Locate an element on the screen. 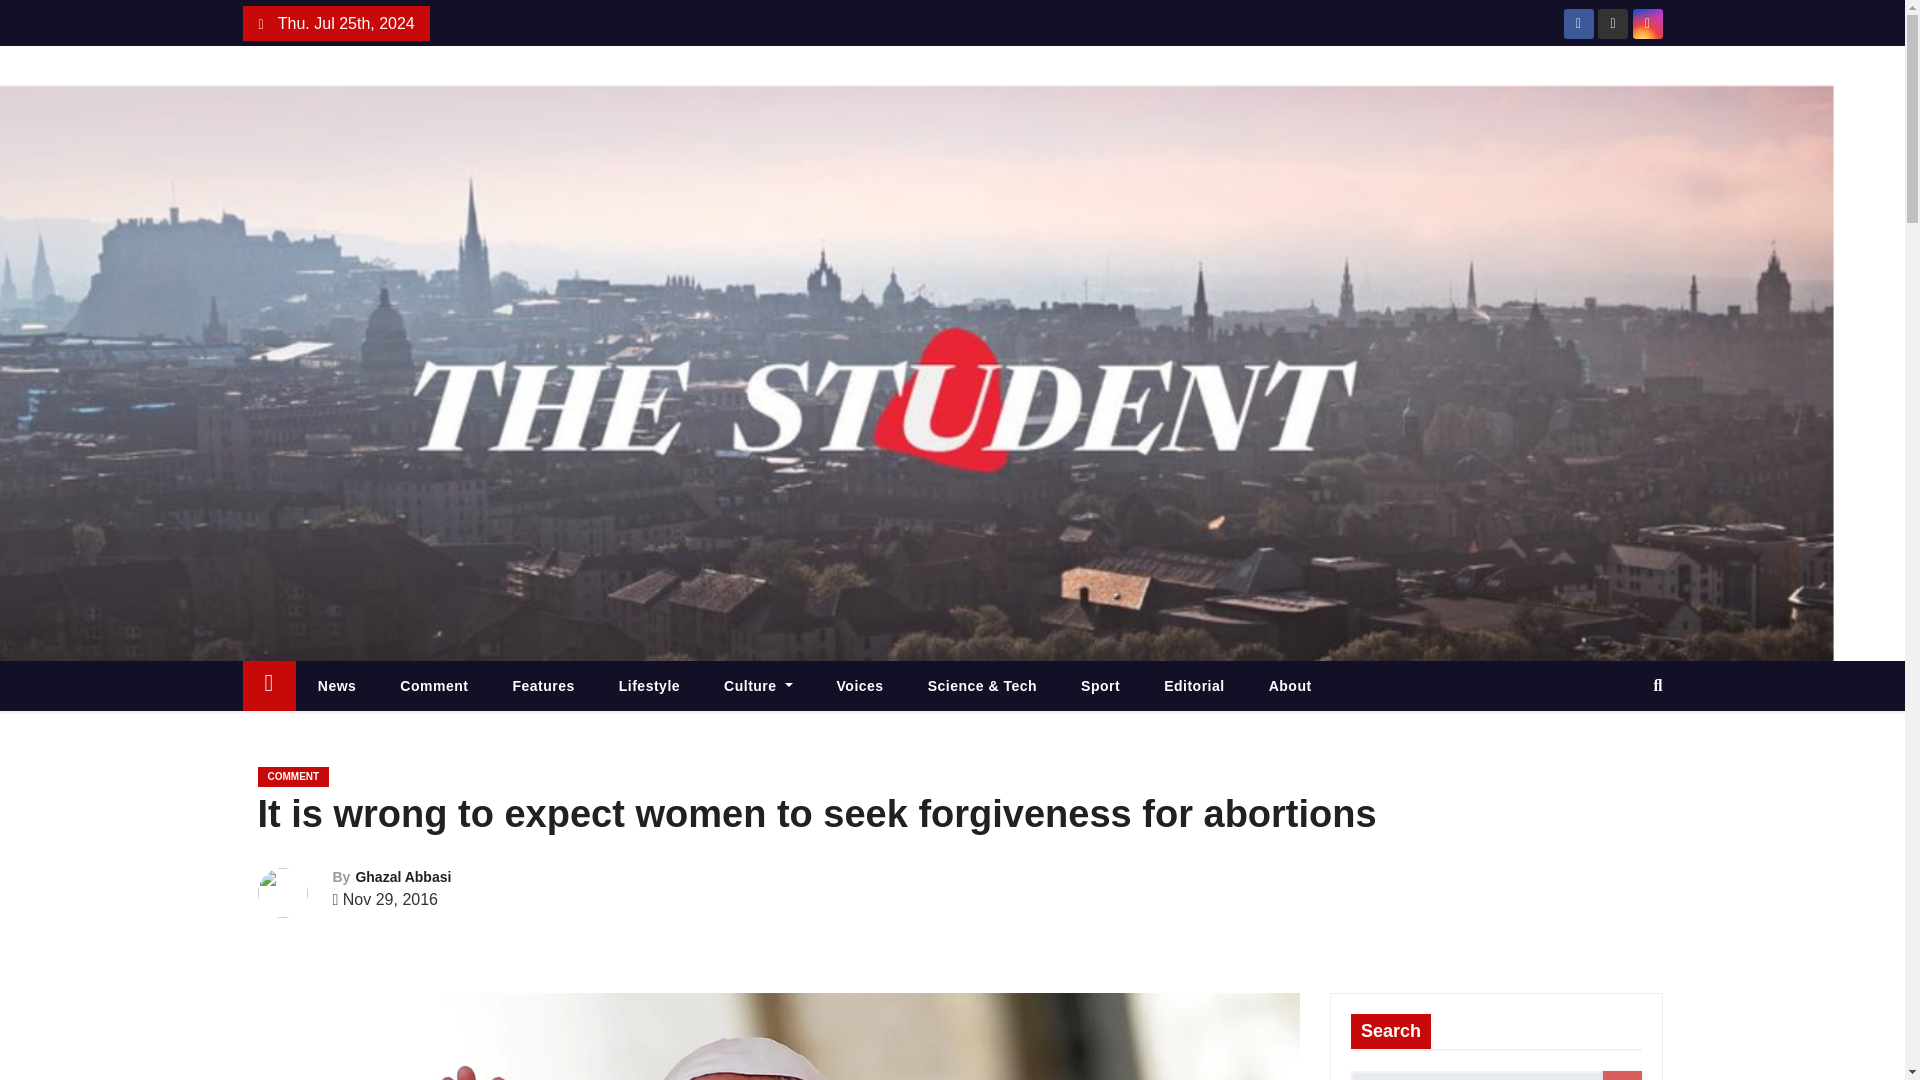  Lifestyle is located at coordinates (650, 684).